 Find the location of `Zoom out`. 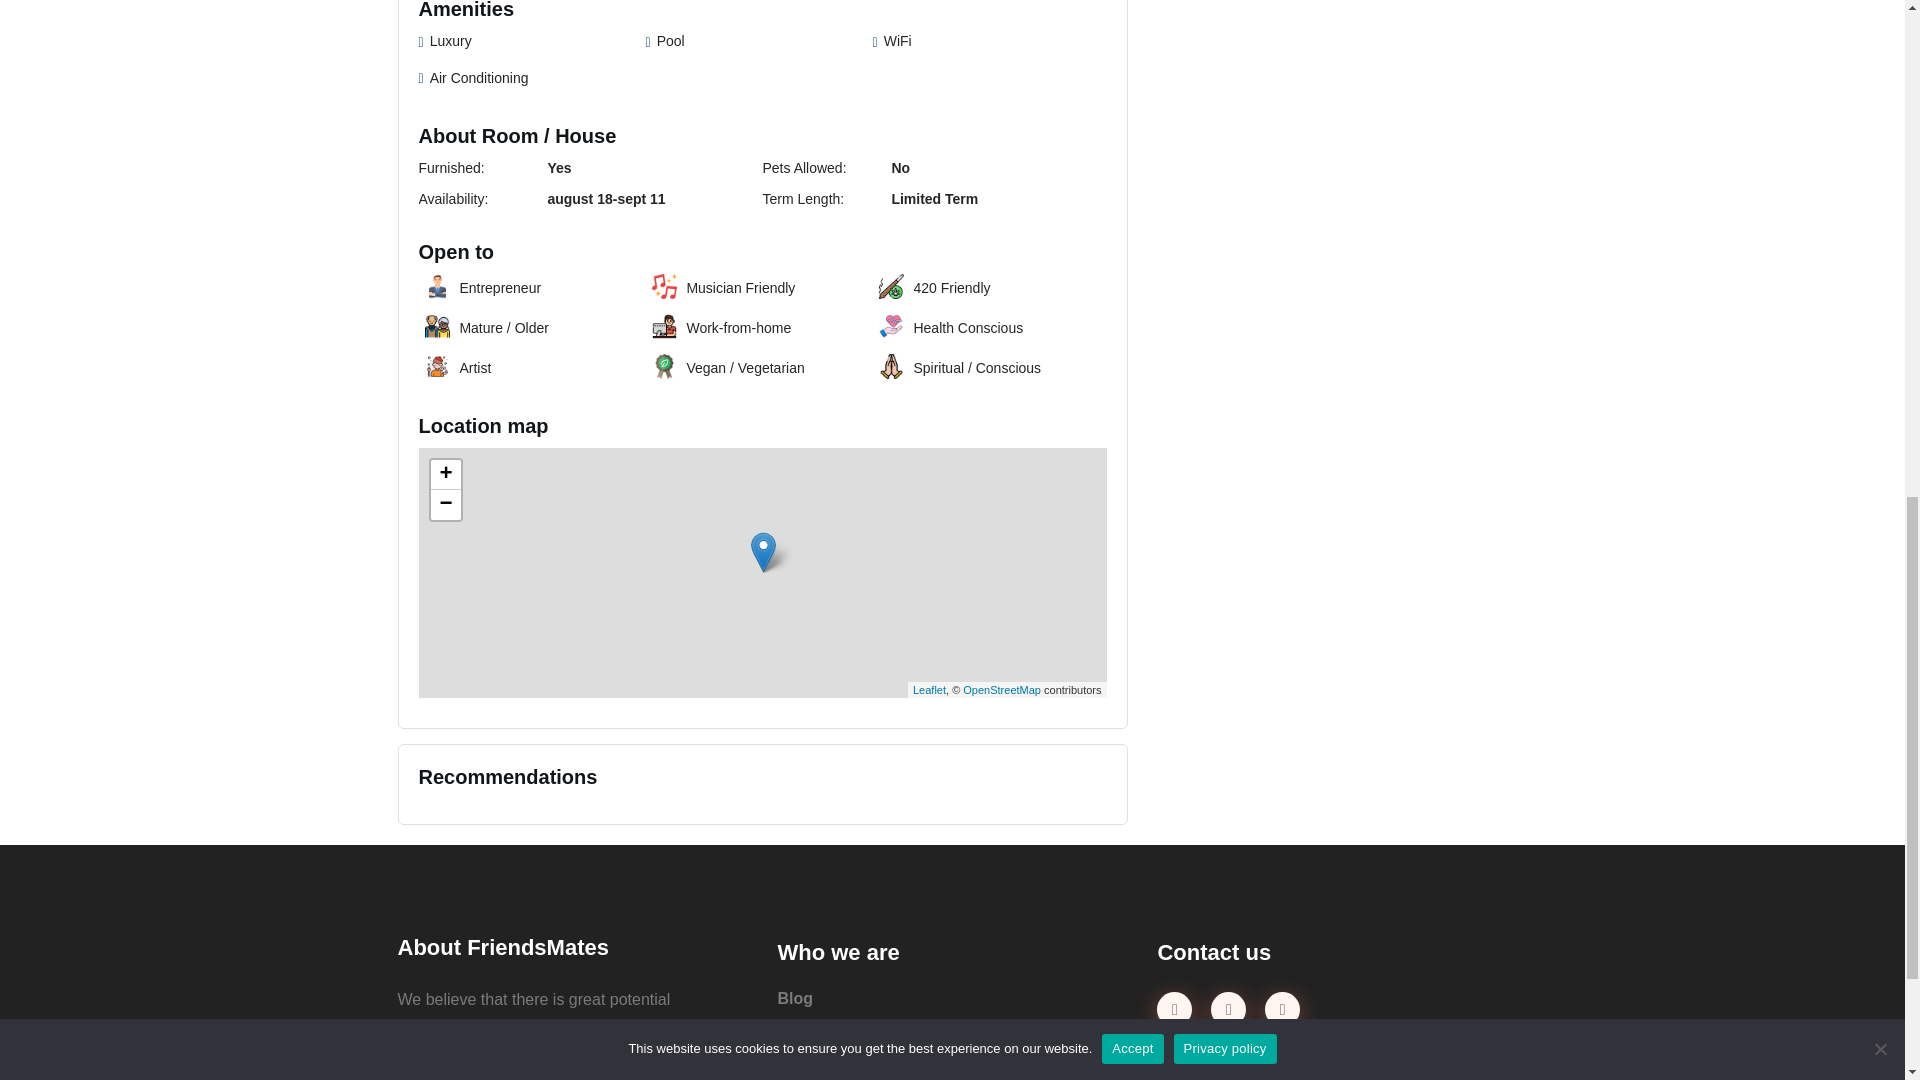

Zoom out is located at coordinates (445, 504).